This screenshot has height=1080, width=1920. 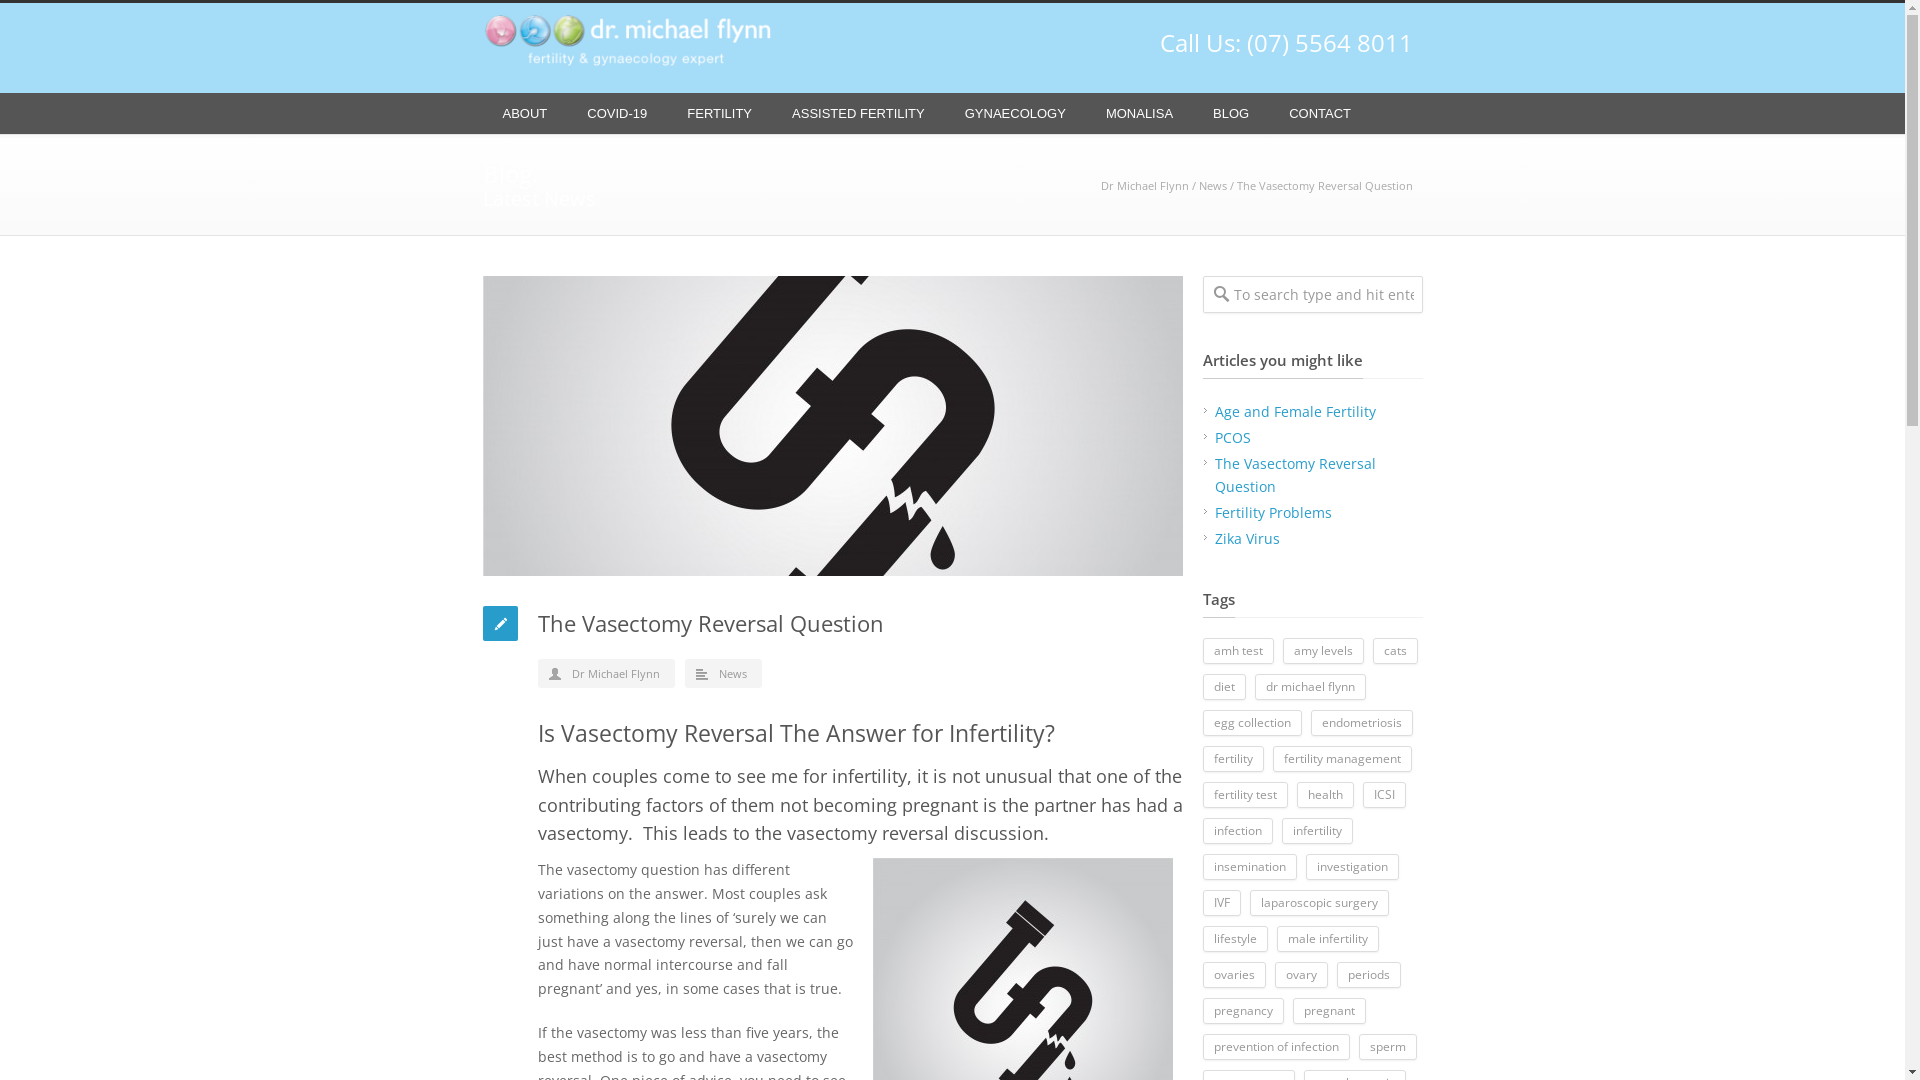 What do you see at coordinates (1221, 903) in the screenshot?
I see `IVF` at bounding box center [1221, 903].